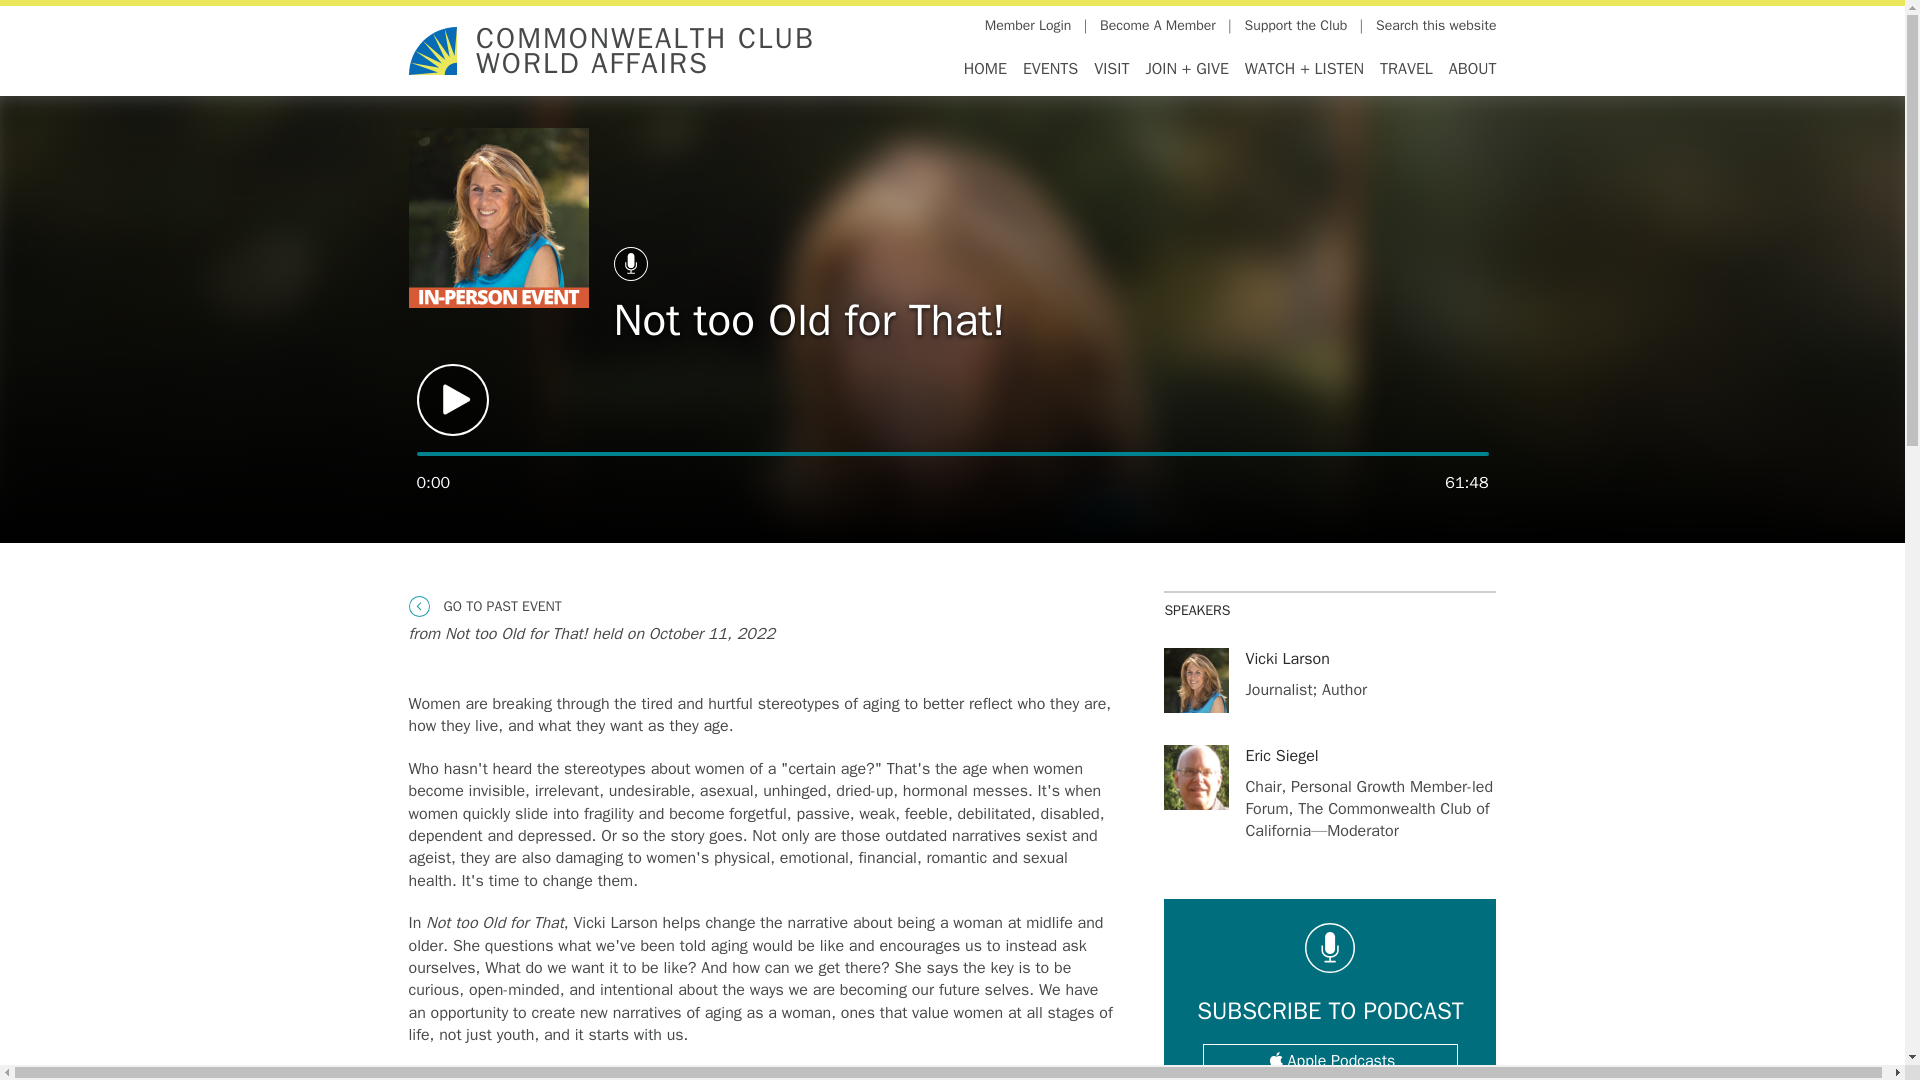  I want to click on Become A Member, so click(1158, 26).